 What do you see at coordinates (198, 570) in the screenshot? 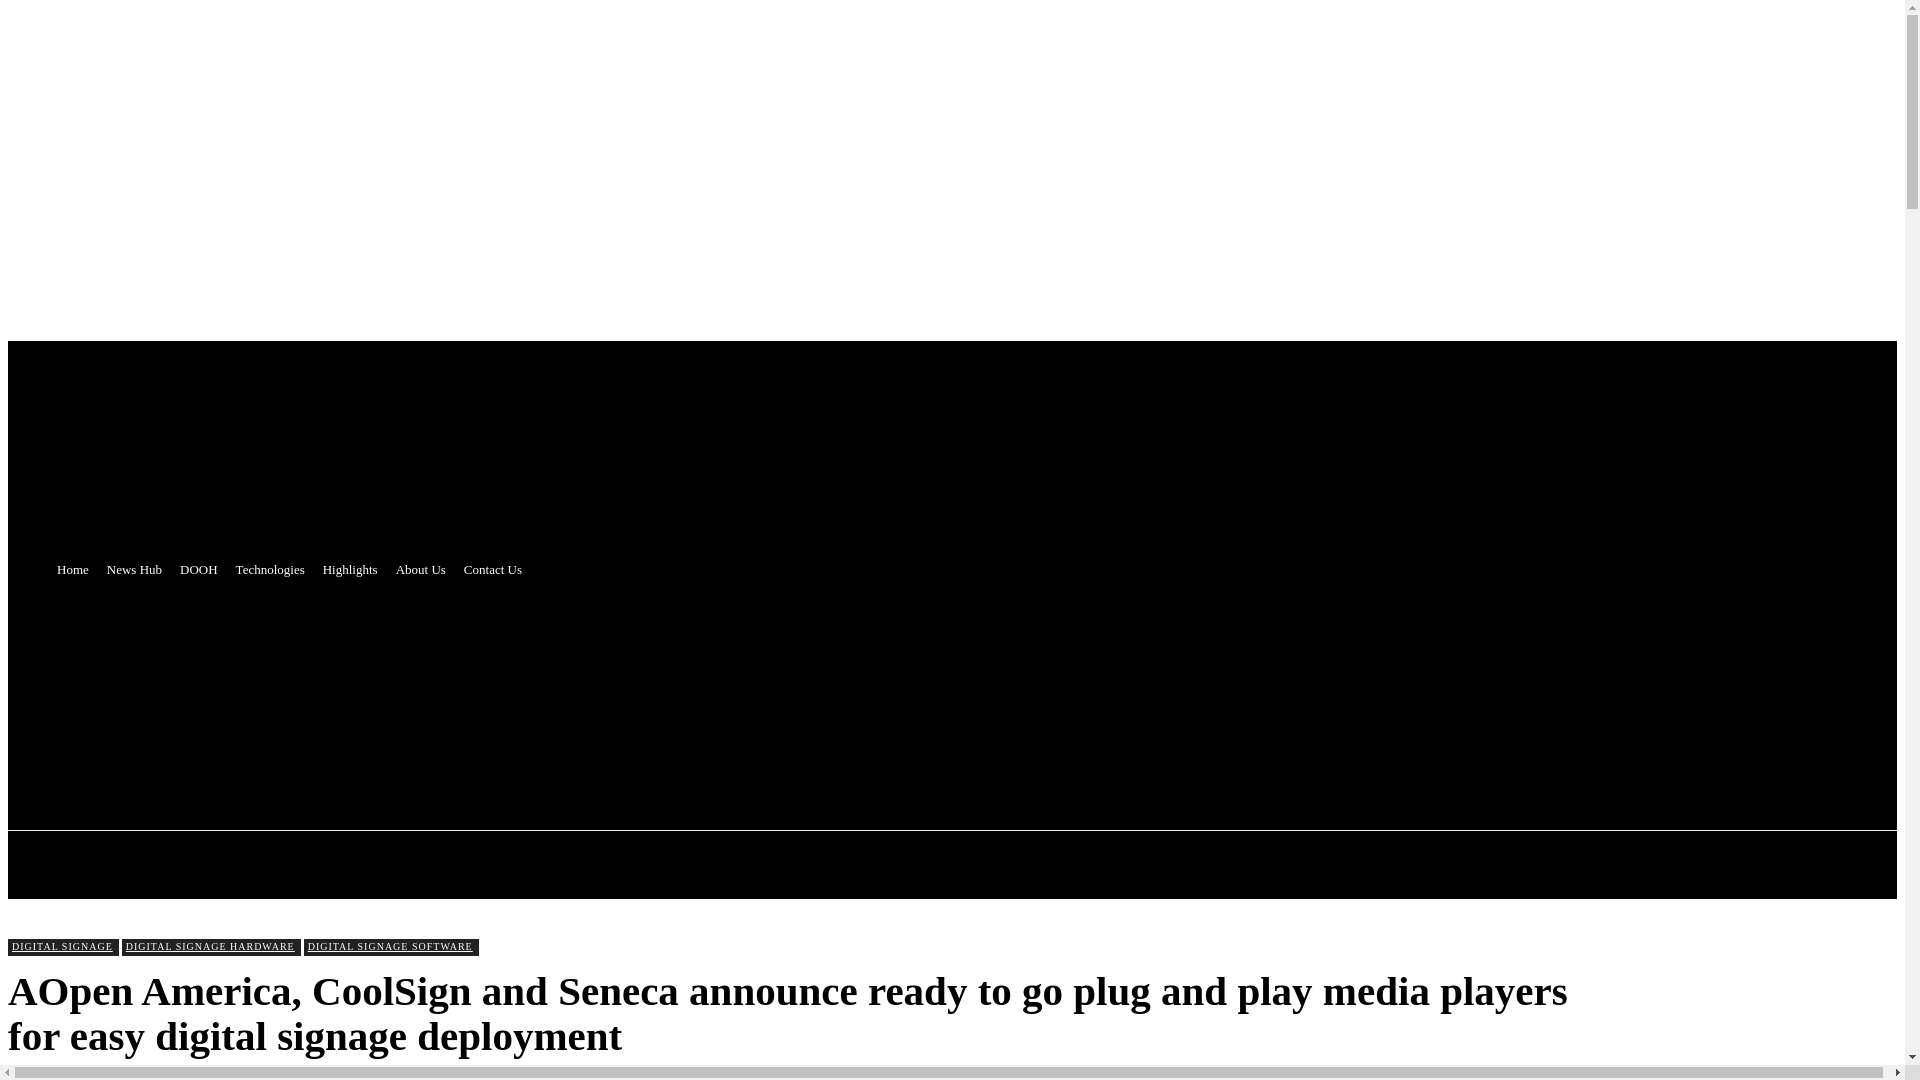
I see `DOOH` at bounding box center [198, 570].